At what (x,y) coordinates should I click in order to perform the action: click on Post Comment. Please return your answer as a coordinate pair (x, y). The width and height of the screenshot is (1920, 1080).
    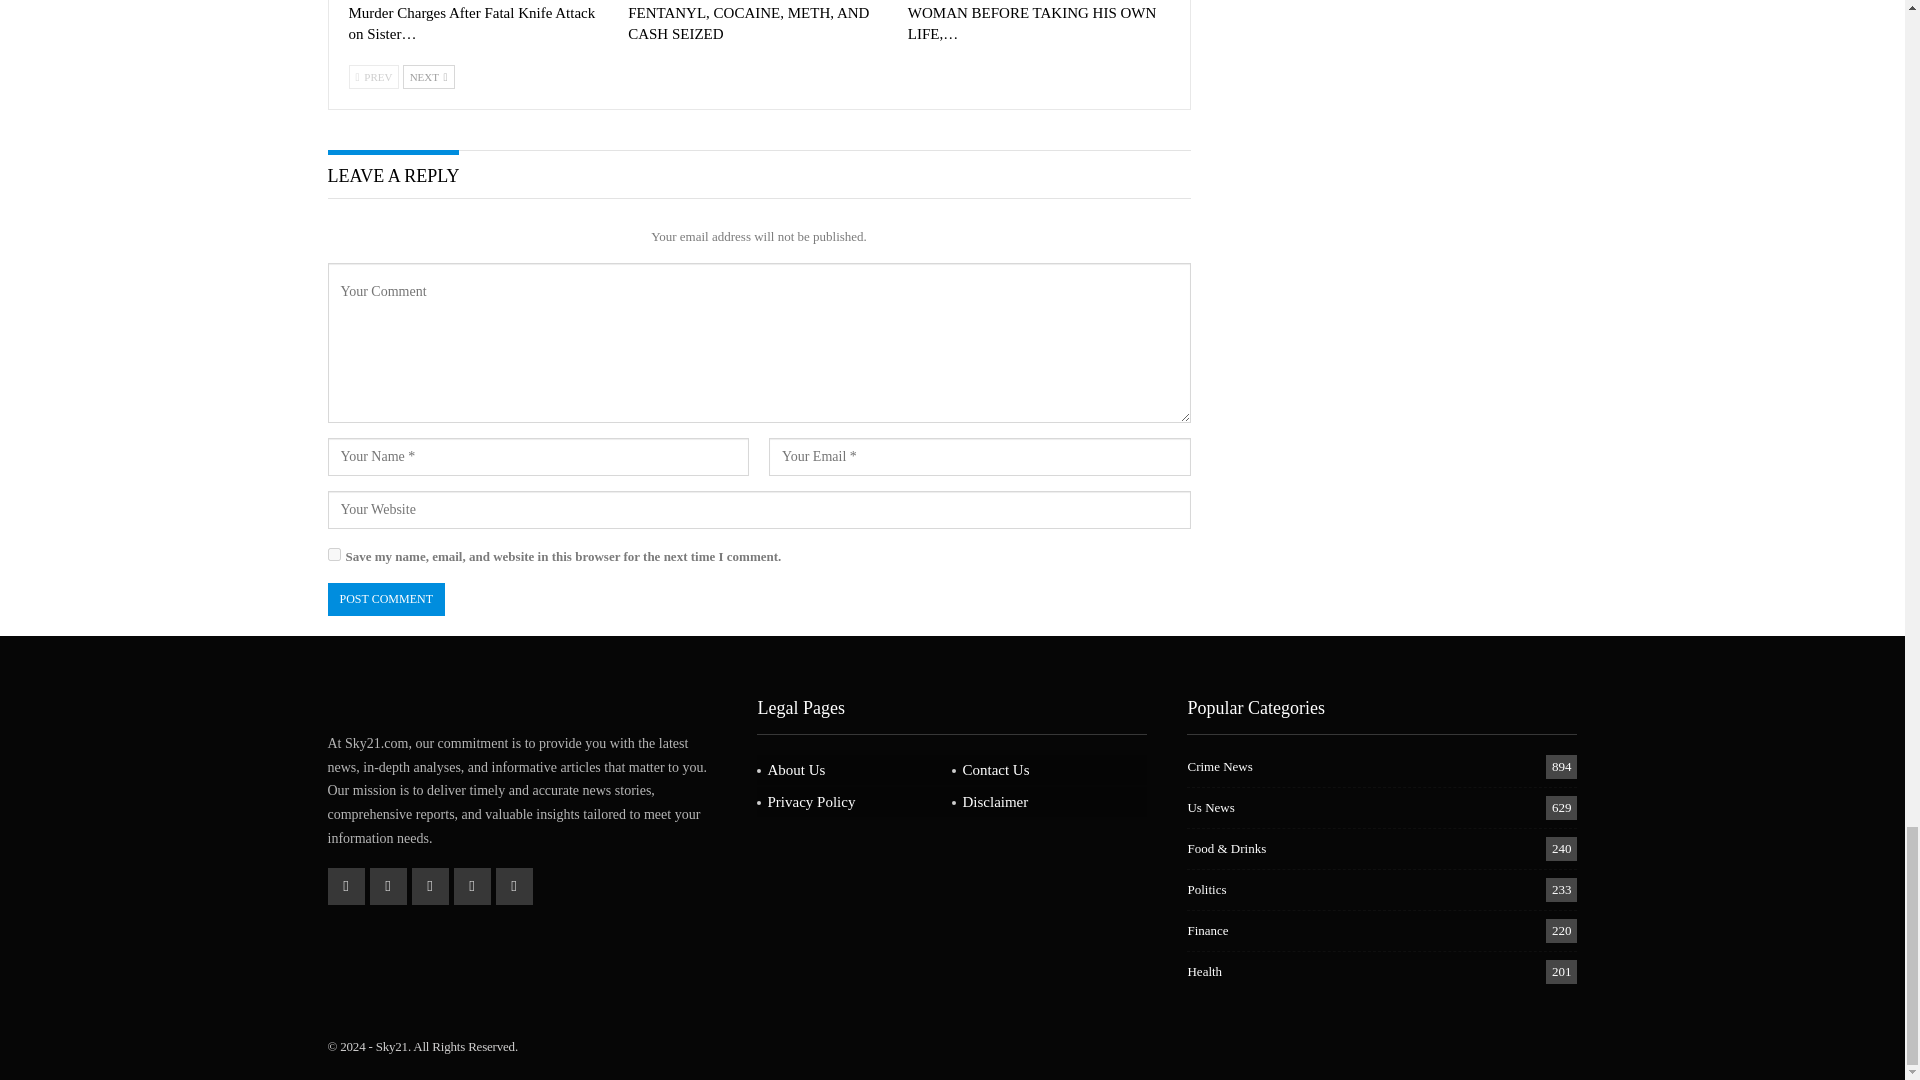
    Looking at the image, I should click on (386, 599).